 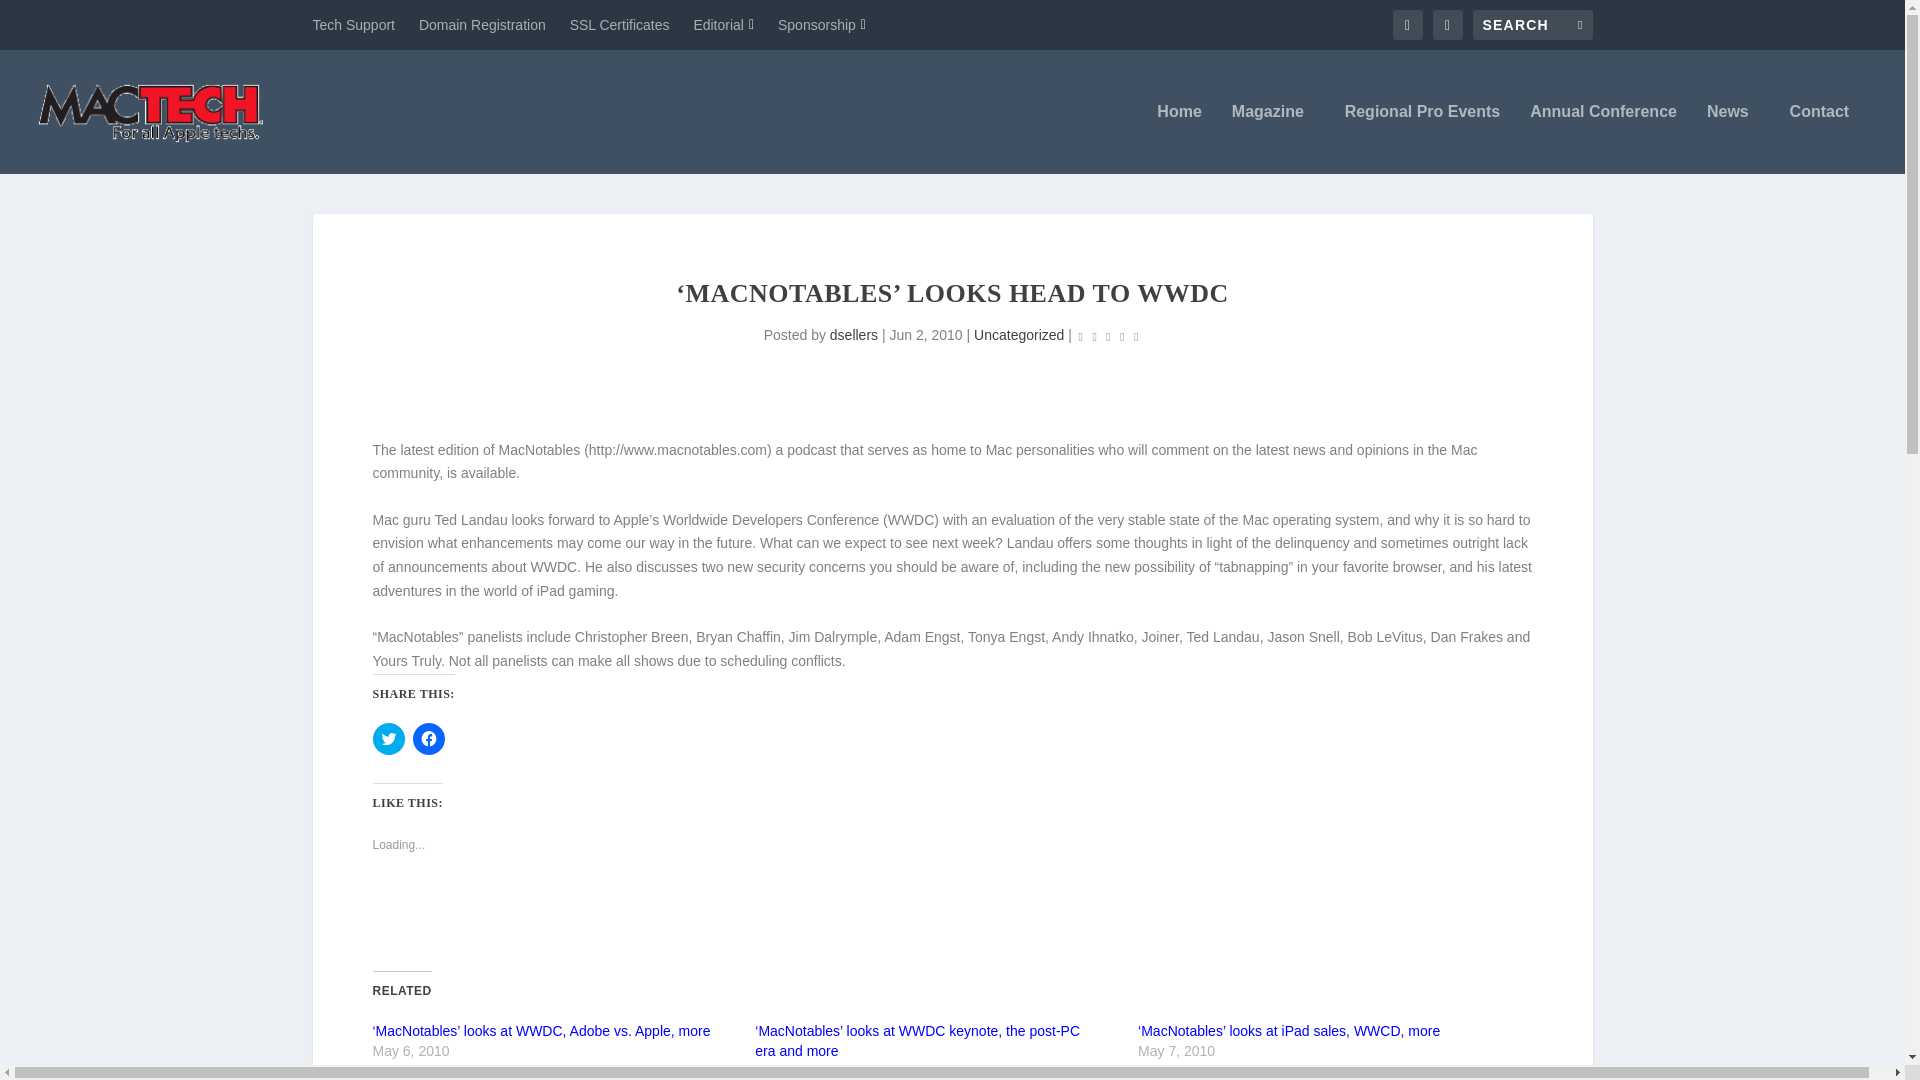 What do you see at coordinates (952, 914) in the screenshot?
I see `Like or Reblog` at bounding box center [952, 914].